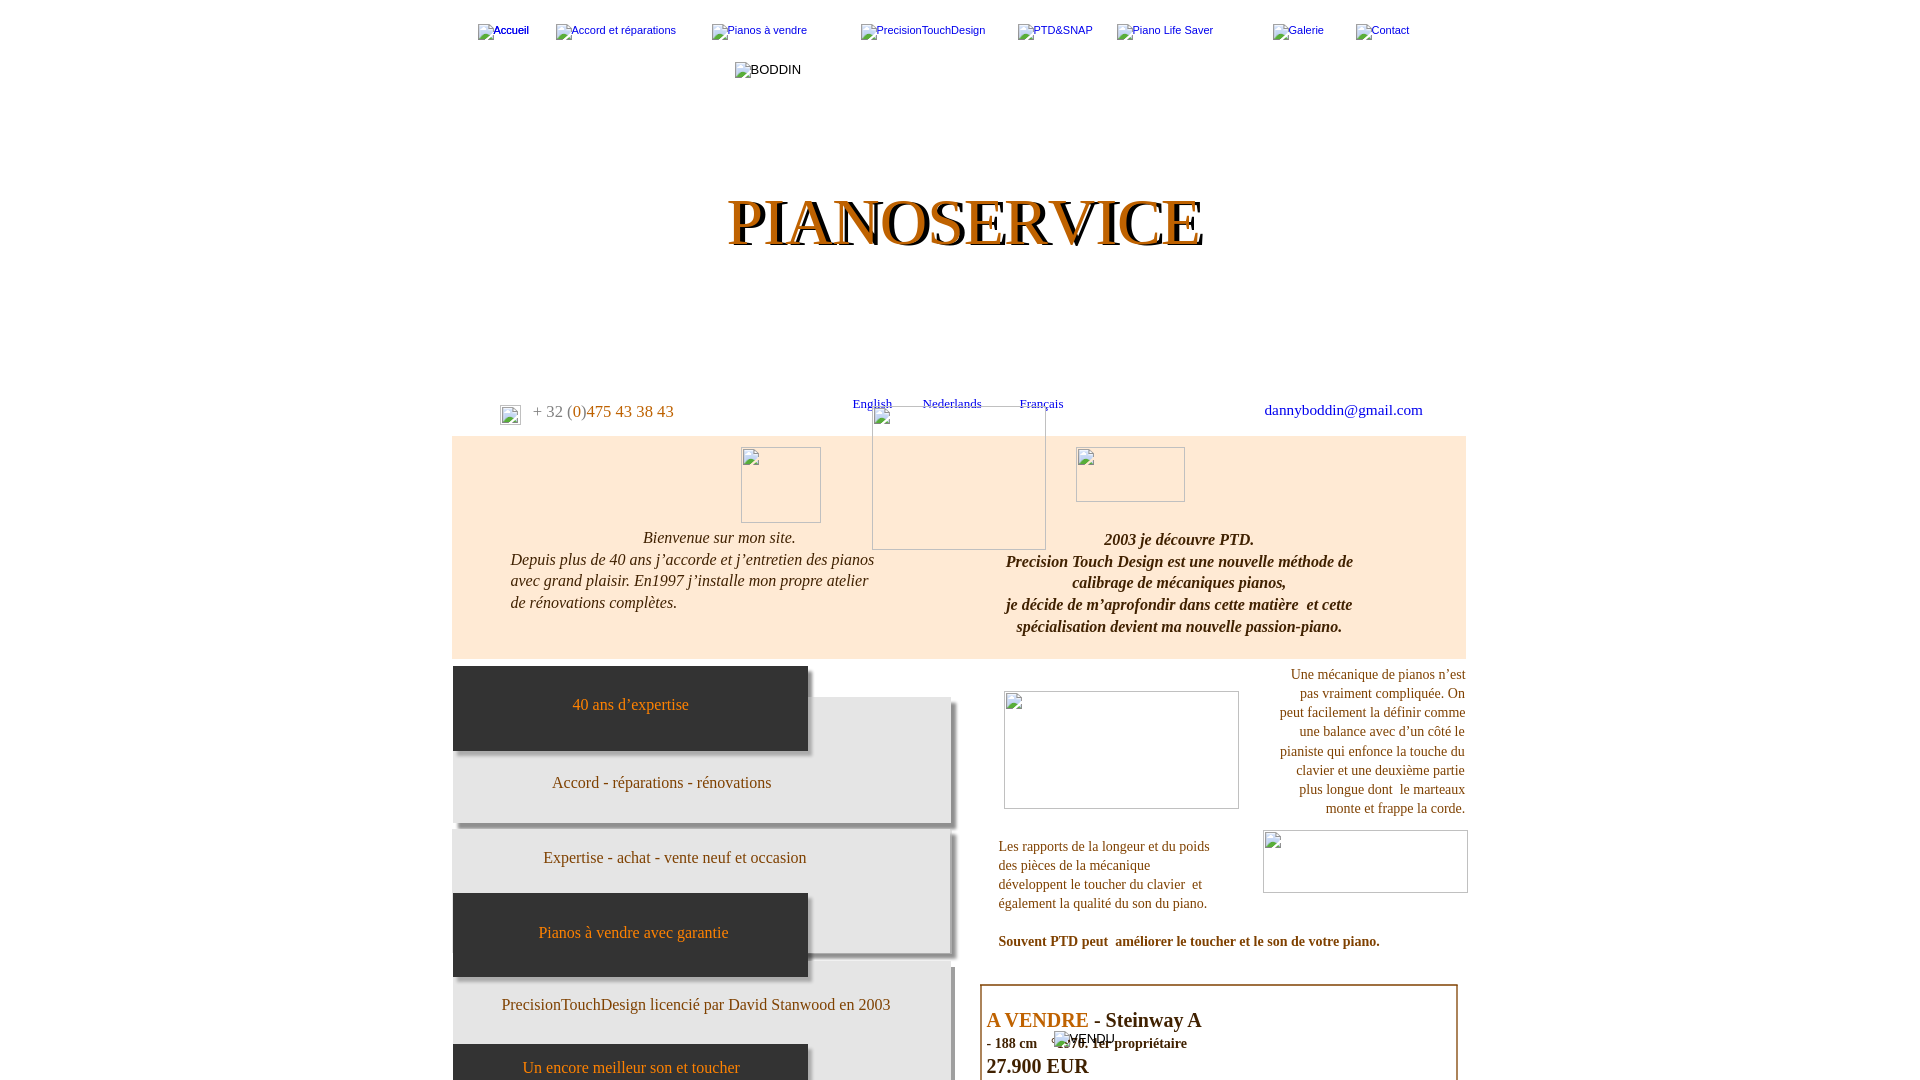 The width and height of the screenshot is (1920, 1080). Describe the element at coordinates (872, 404) in the screenshot. I see `English` at that location.